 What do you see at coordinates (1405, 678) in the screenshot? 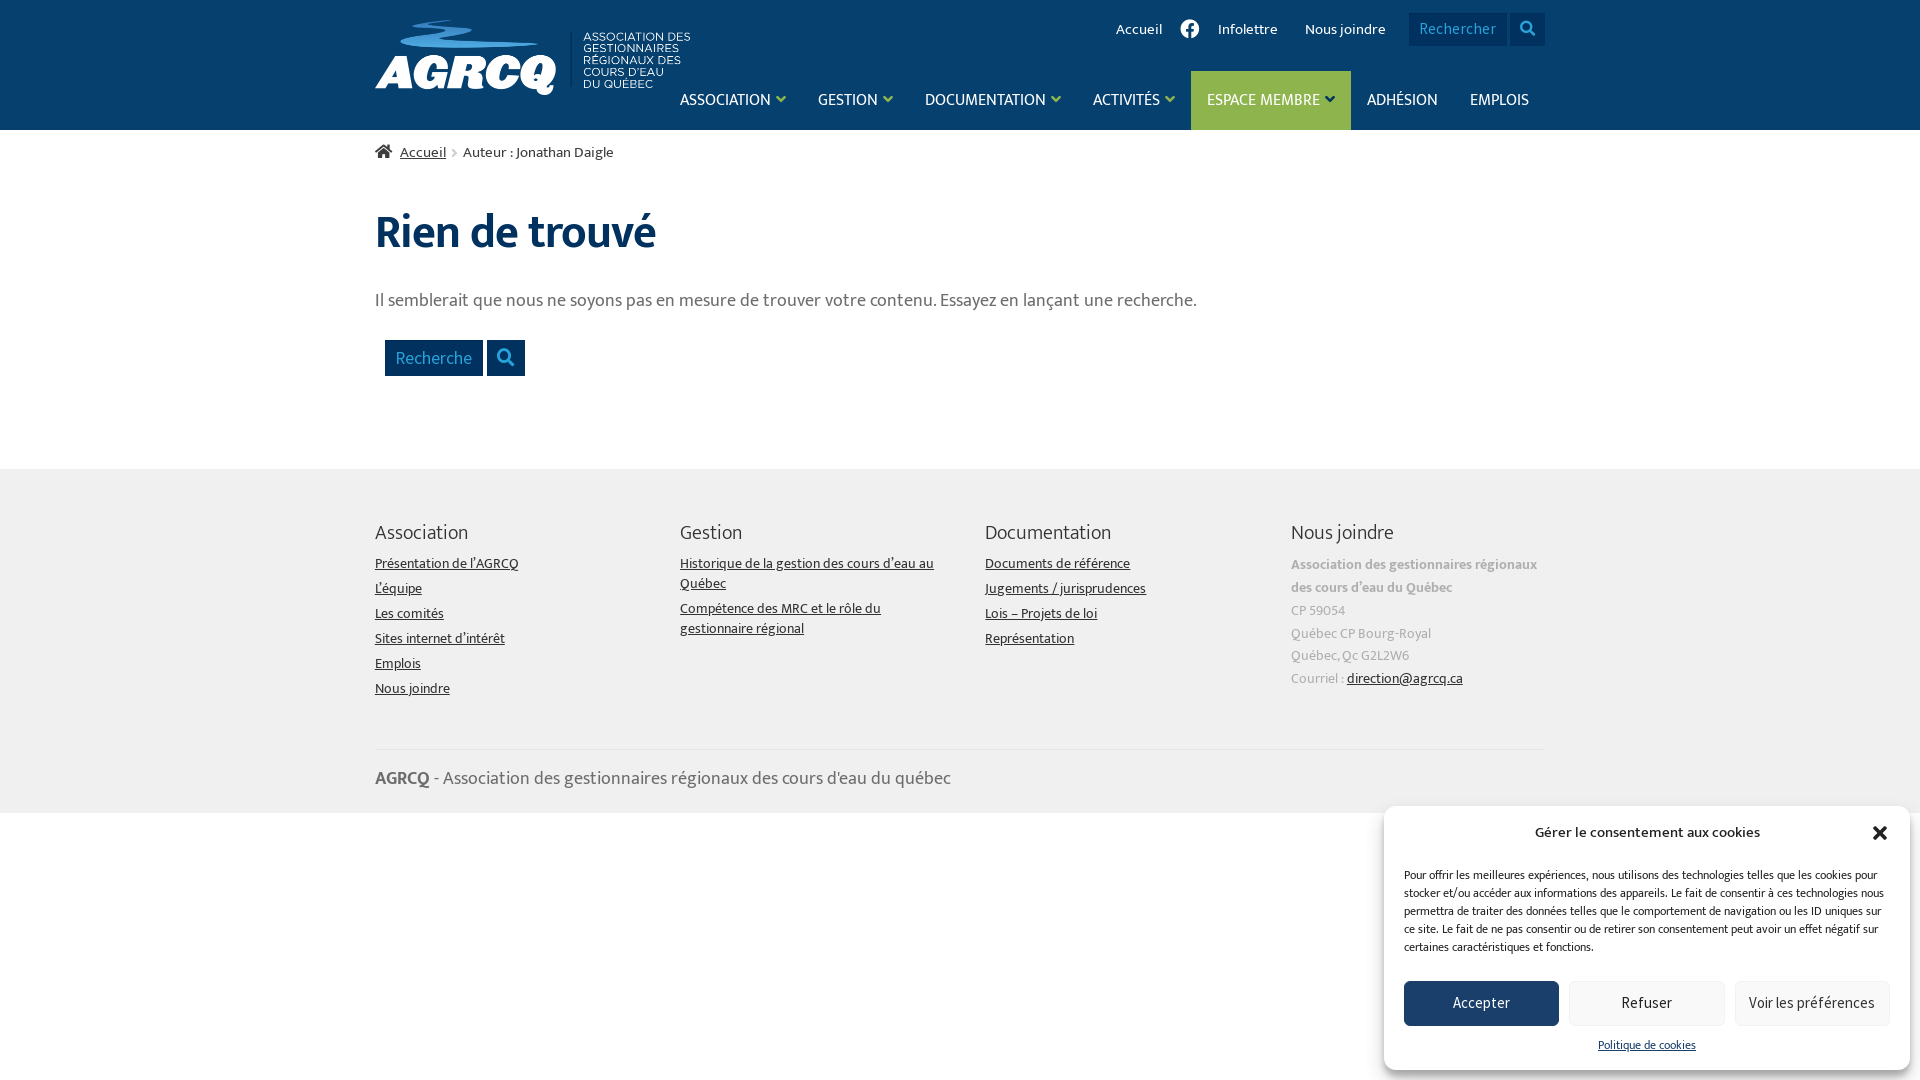
I see `direction@agrcq.ca` at bounding box center [1405, 678].